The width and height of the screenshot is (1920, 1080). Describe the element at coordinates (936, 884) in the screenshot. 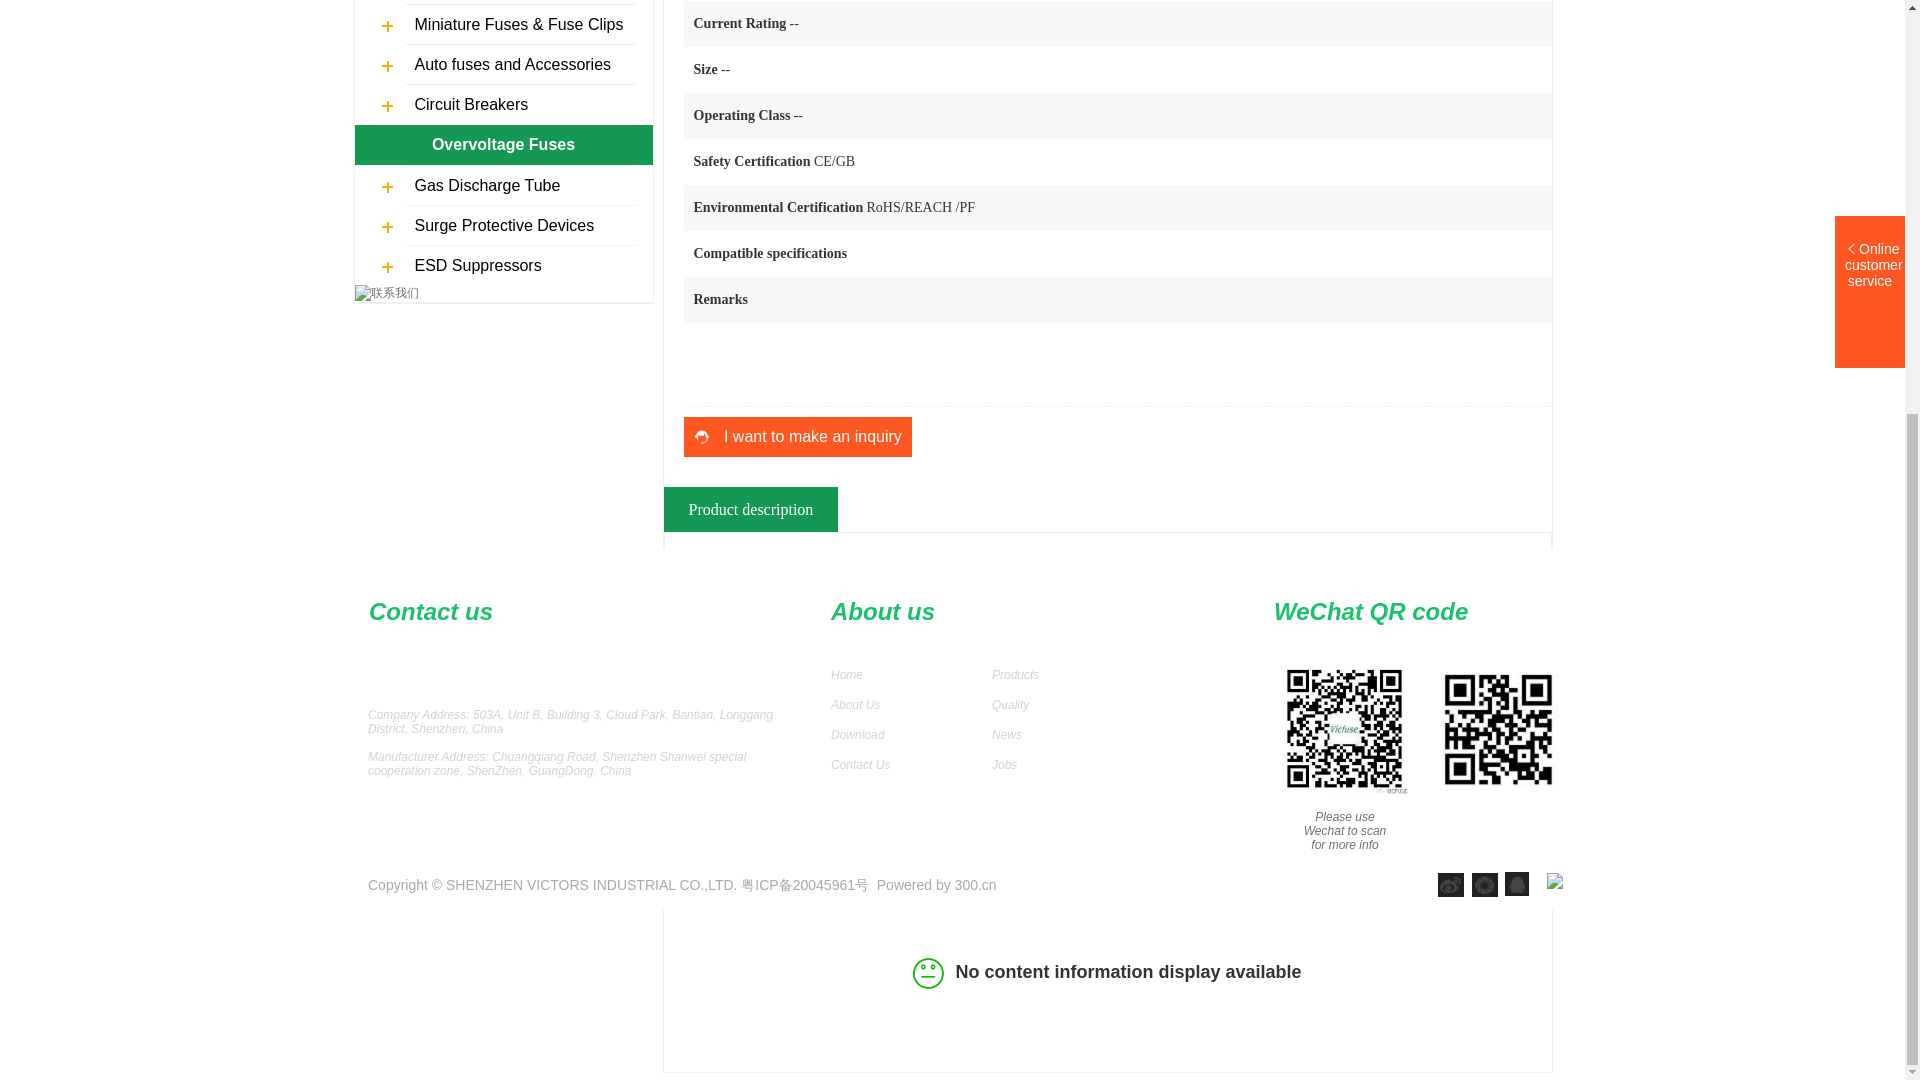

I see `Powered by 300.cn` at that location.